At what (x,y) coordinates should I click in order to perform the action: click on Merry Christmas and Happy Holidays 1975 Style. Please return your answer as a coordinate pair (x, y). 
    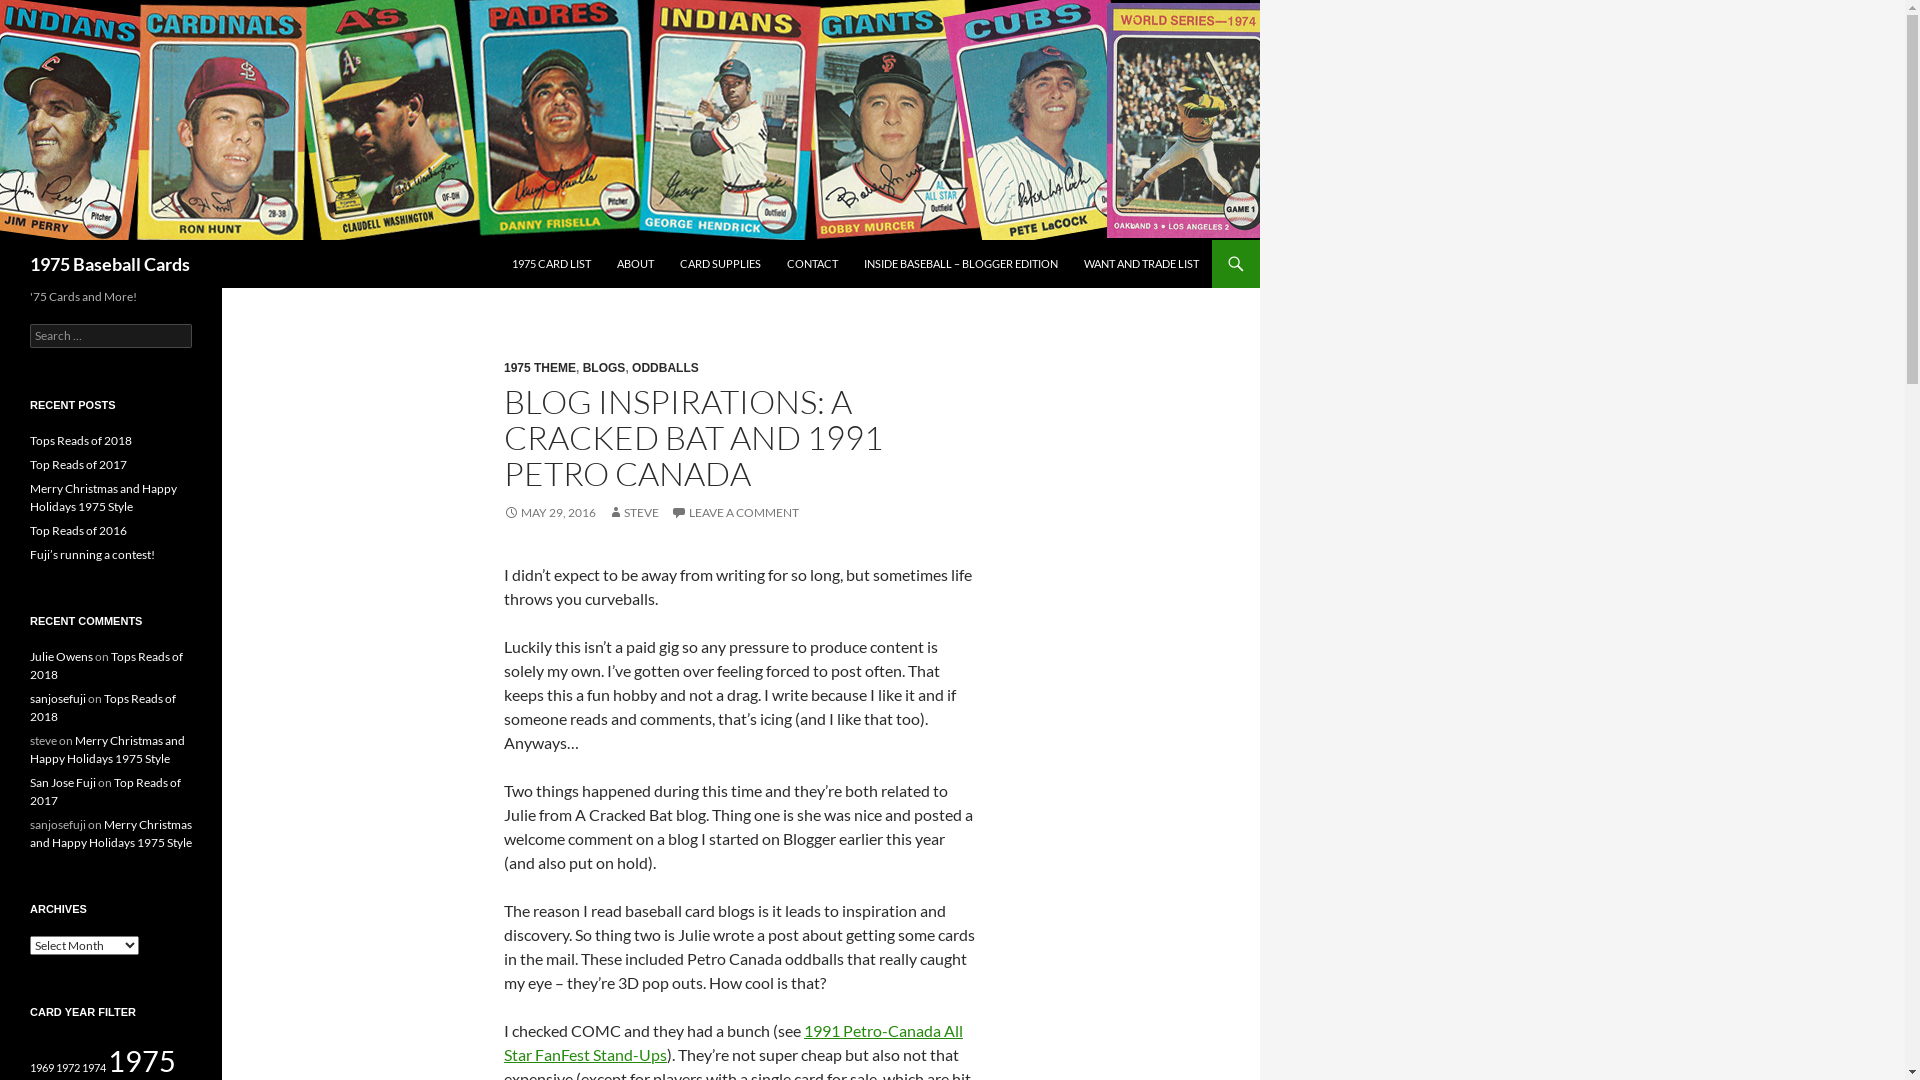
    Looking at the image, I should click on (111, 834).